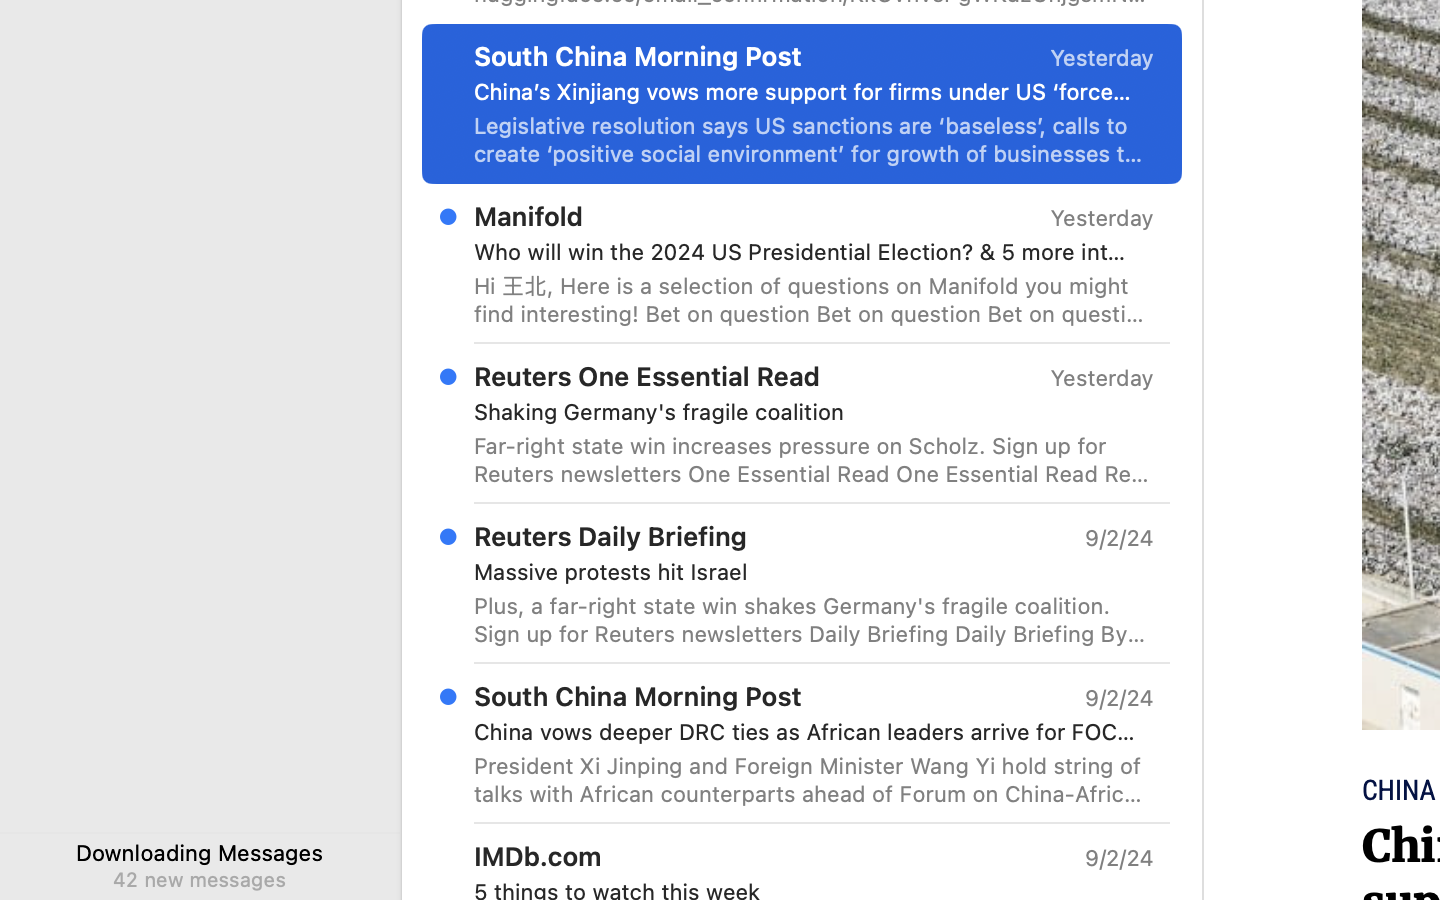  Describe the element at coordinates (647, 376) in the screenshot. I see `Reuters One Essential Read` at that location.